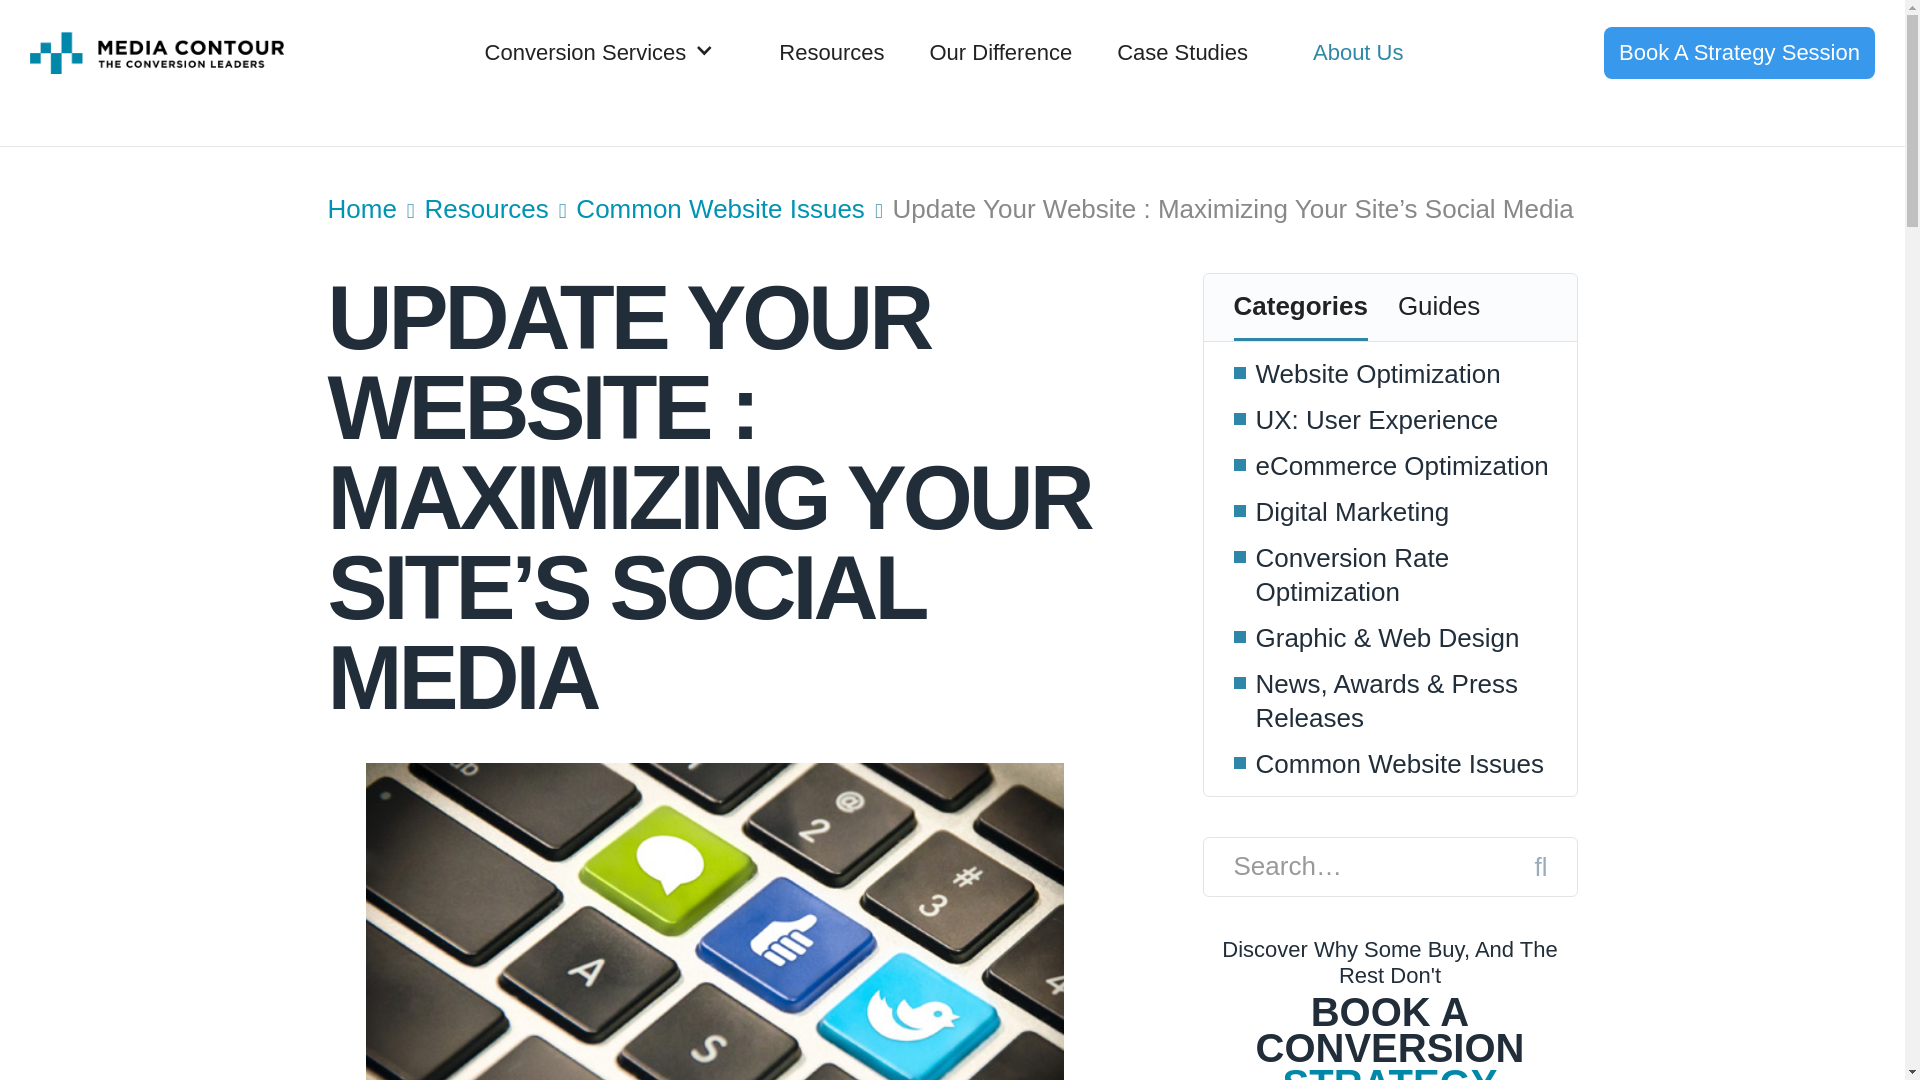  What do you see at coordinates (1408, 575) in the screenshot?
I see `Conversion Rate Optimization` at bounding box center [1408, 575].